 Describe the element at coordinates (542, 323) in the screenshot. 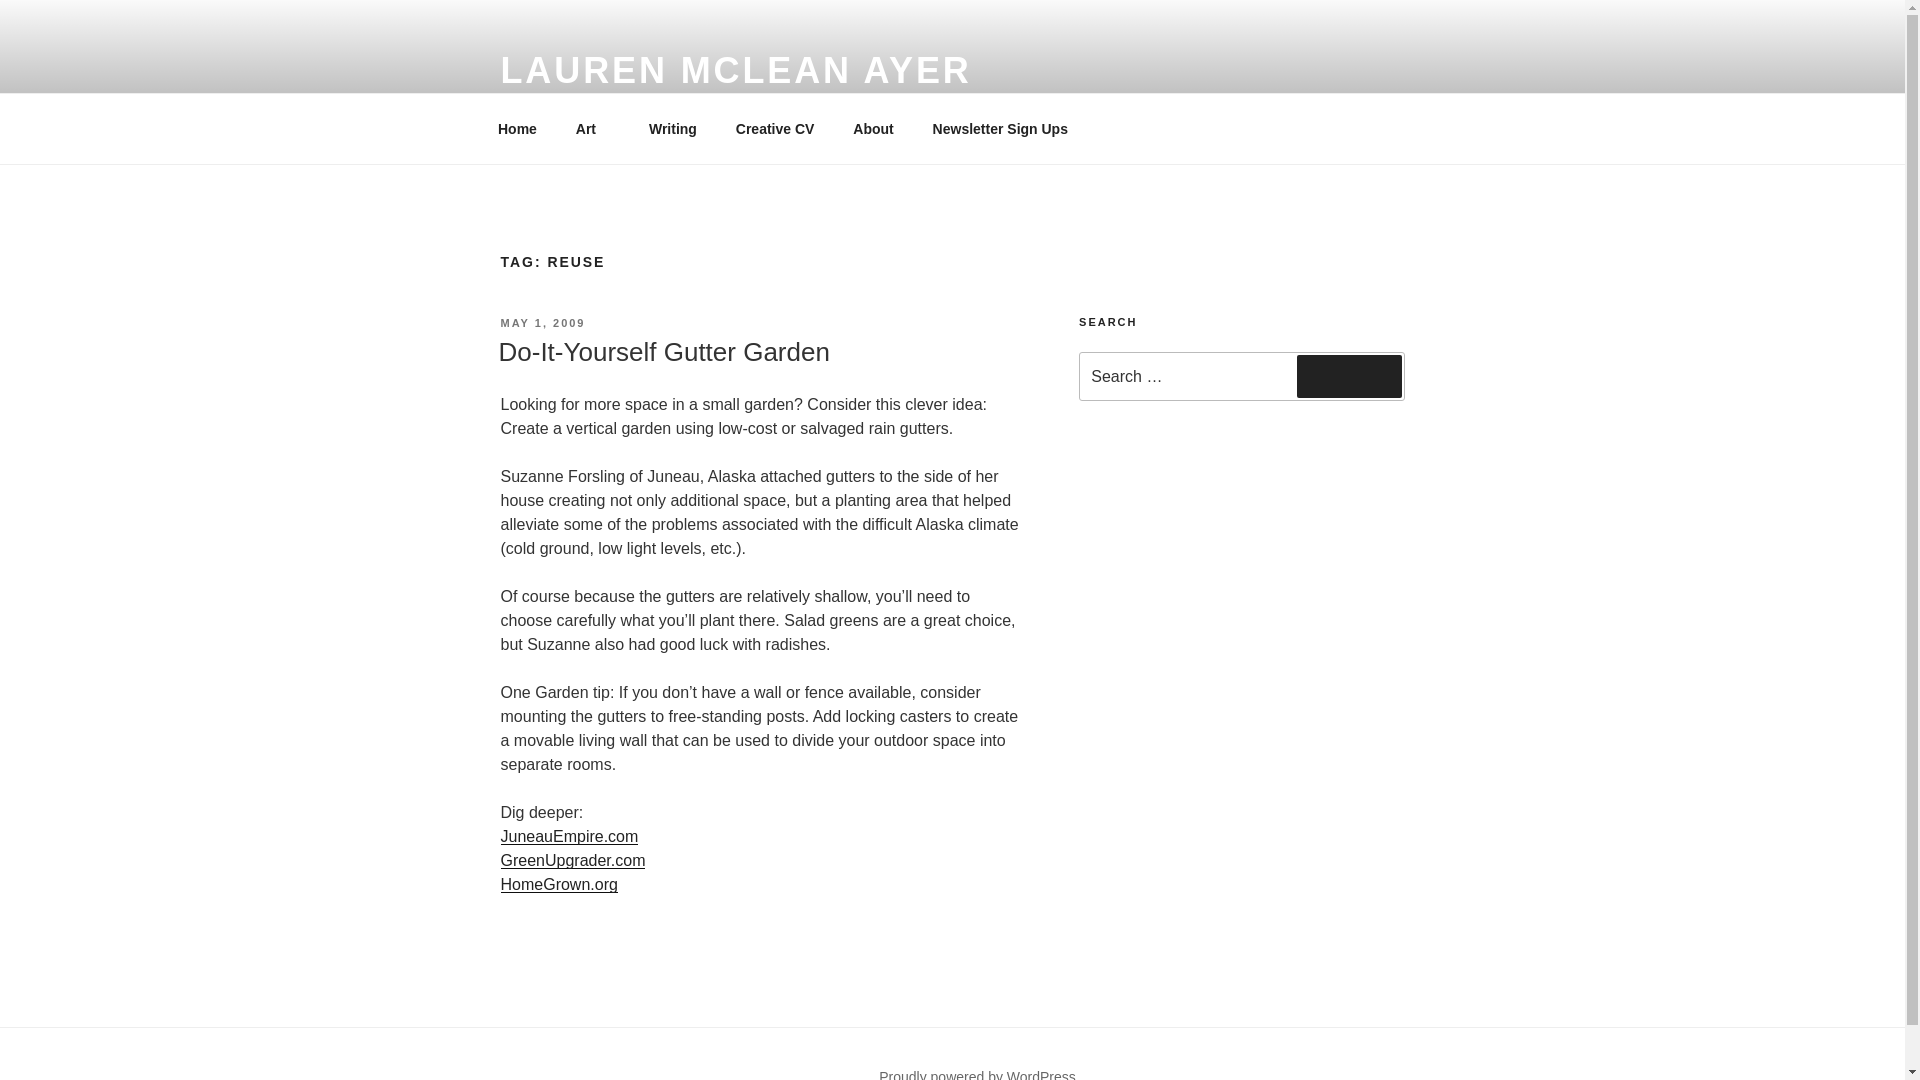

I see `MAY 1, 2009` at that location.